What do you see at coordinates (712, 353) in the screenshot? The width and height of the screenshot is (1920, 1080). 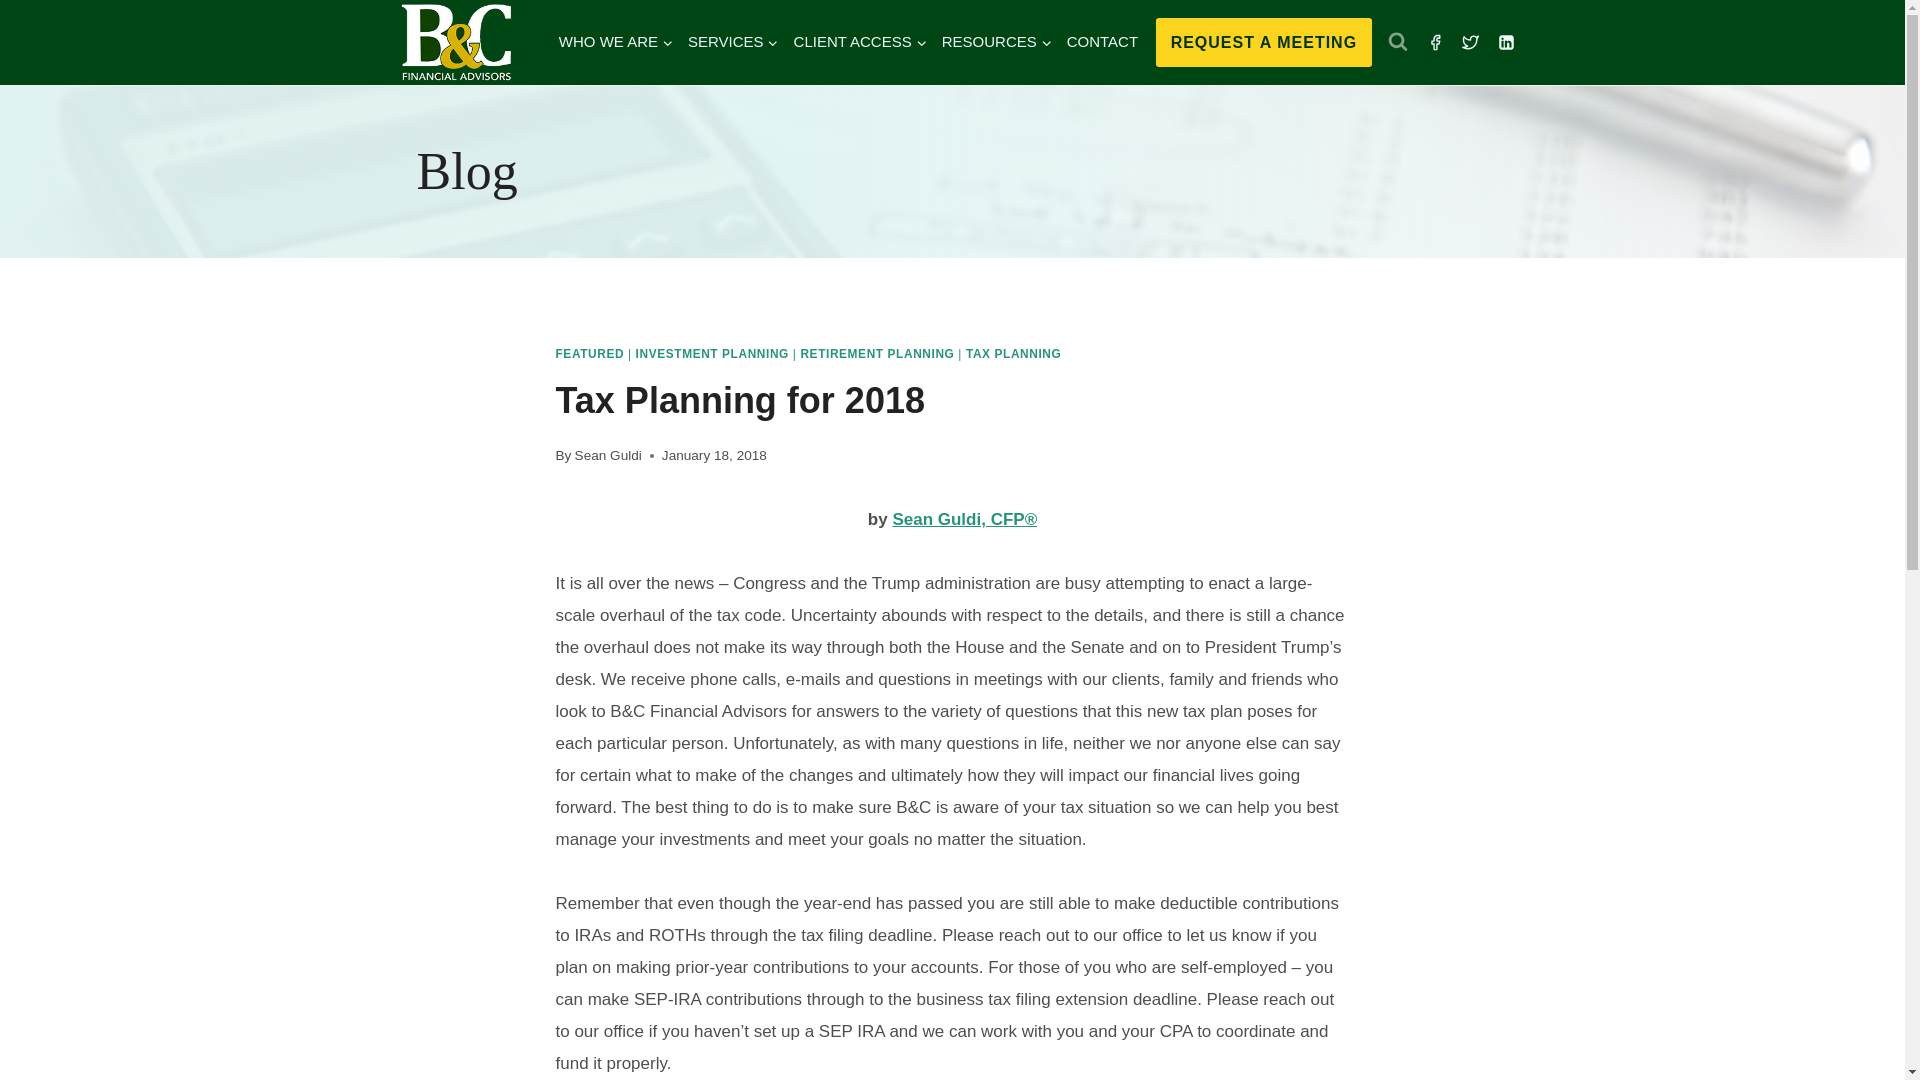 I see `INVESTMENT PLANNING` at bounding box center [712, 353].